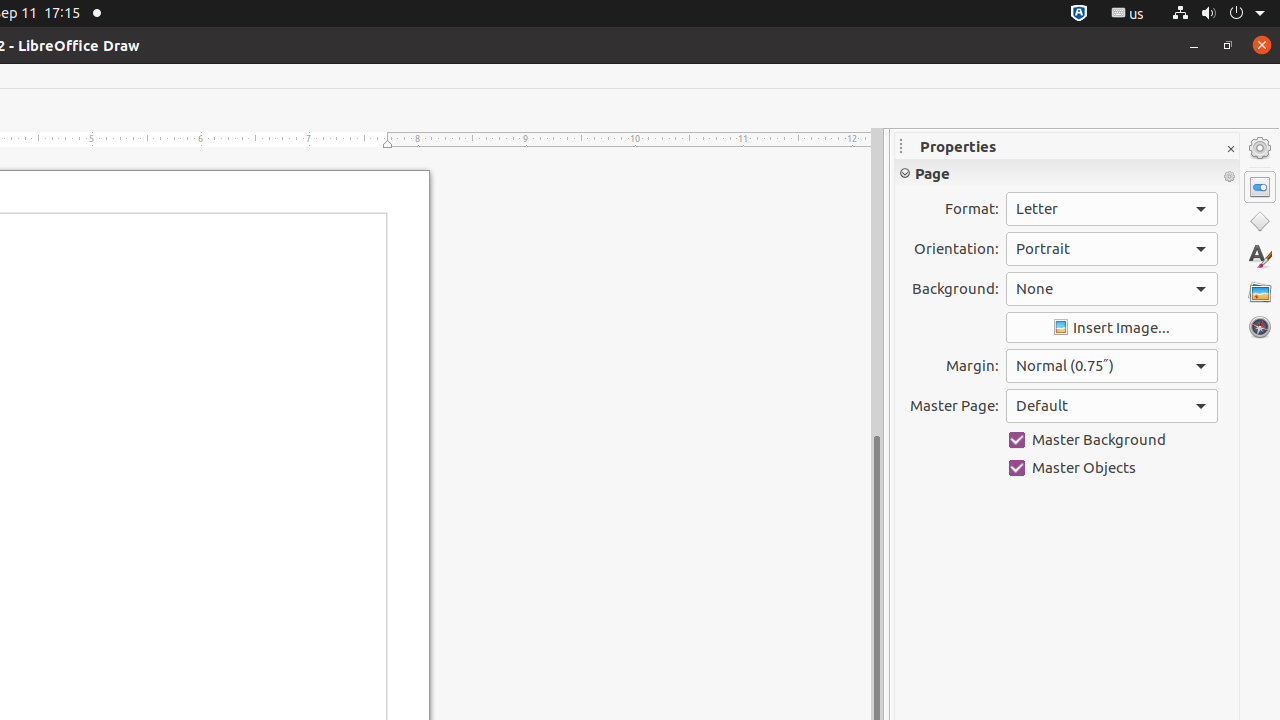 Image resolution: width=1280 pixels, height=720 pixels. I want to click on Orientation:, so click(1112, 249).